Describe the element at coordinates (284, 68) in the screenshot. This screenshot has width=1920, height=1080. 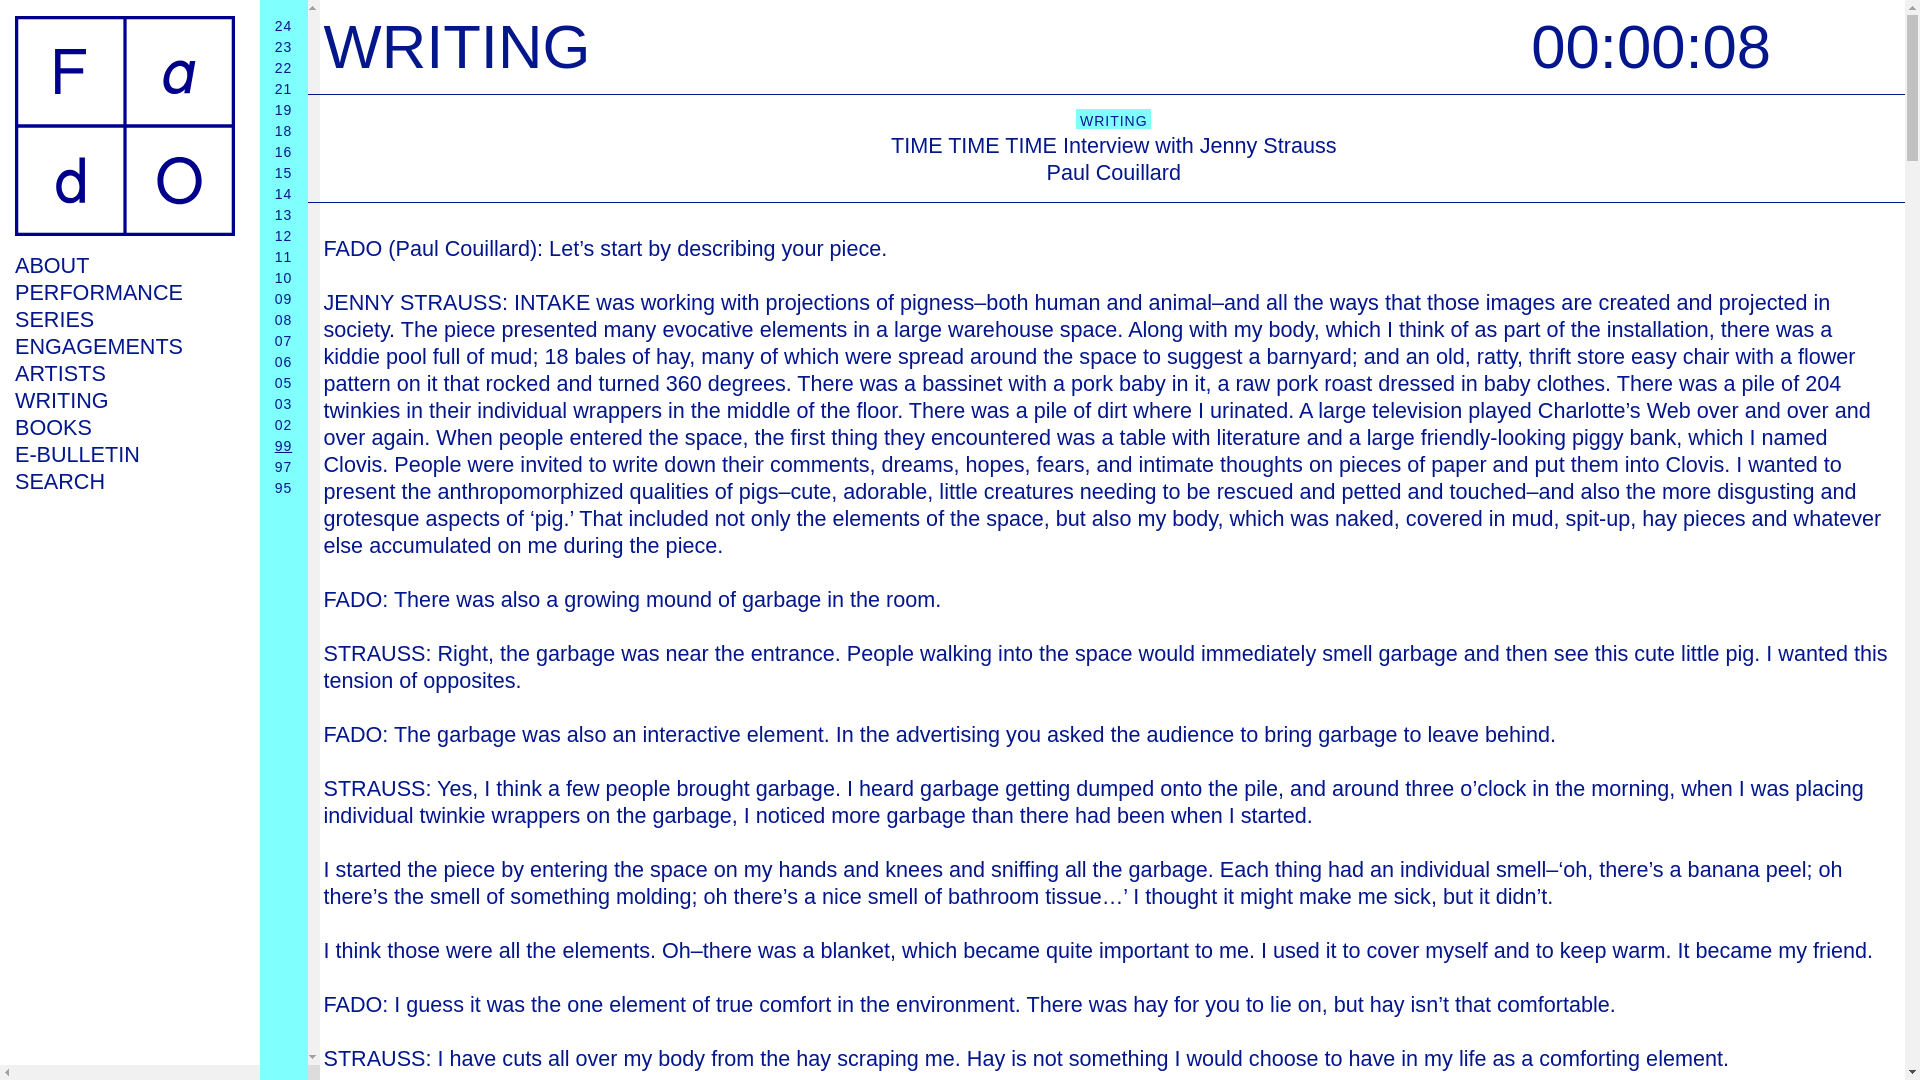
I see `22` at that location.